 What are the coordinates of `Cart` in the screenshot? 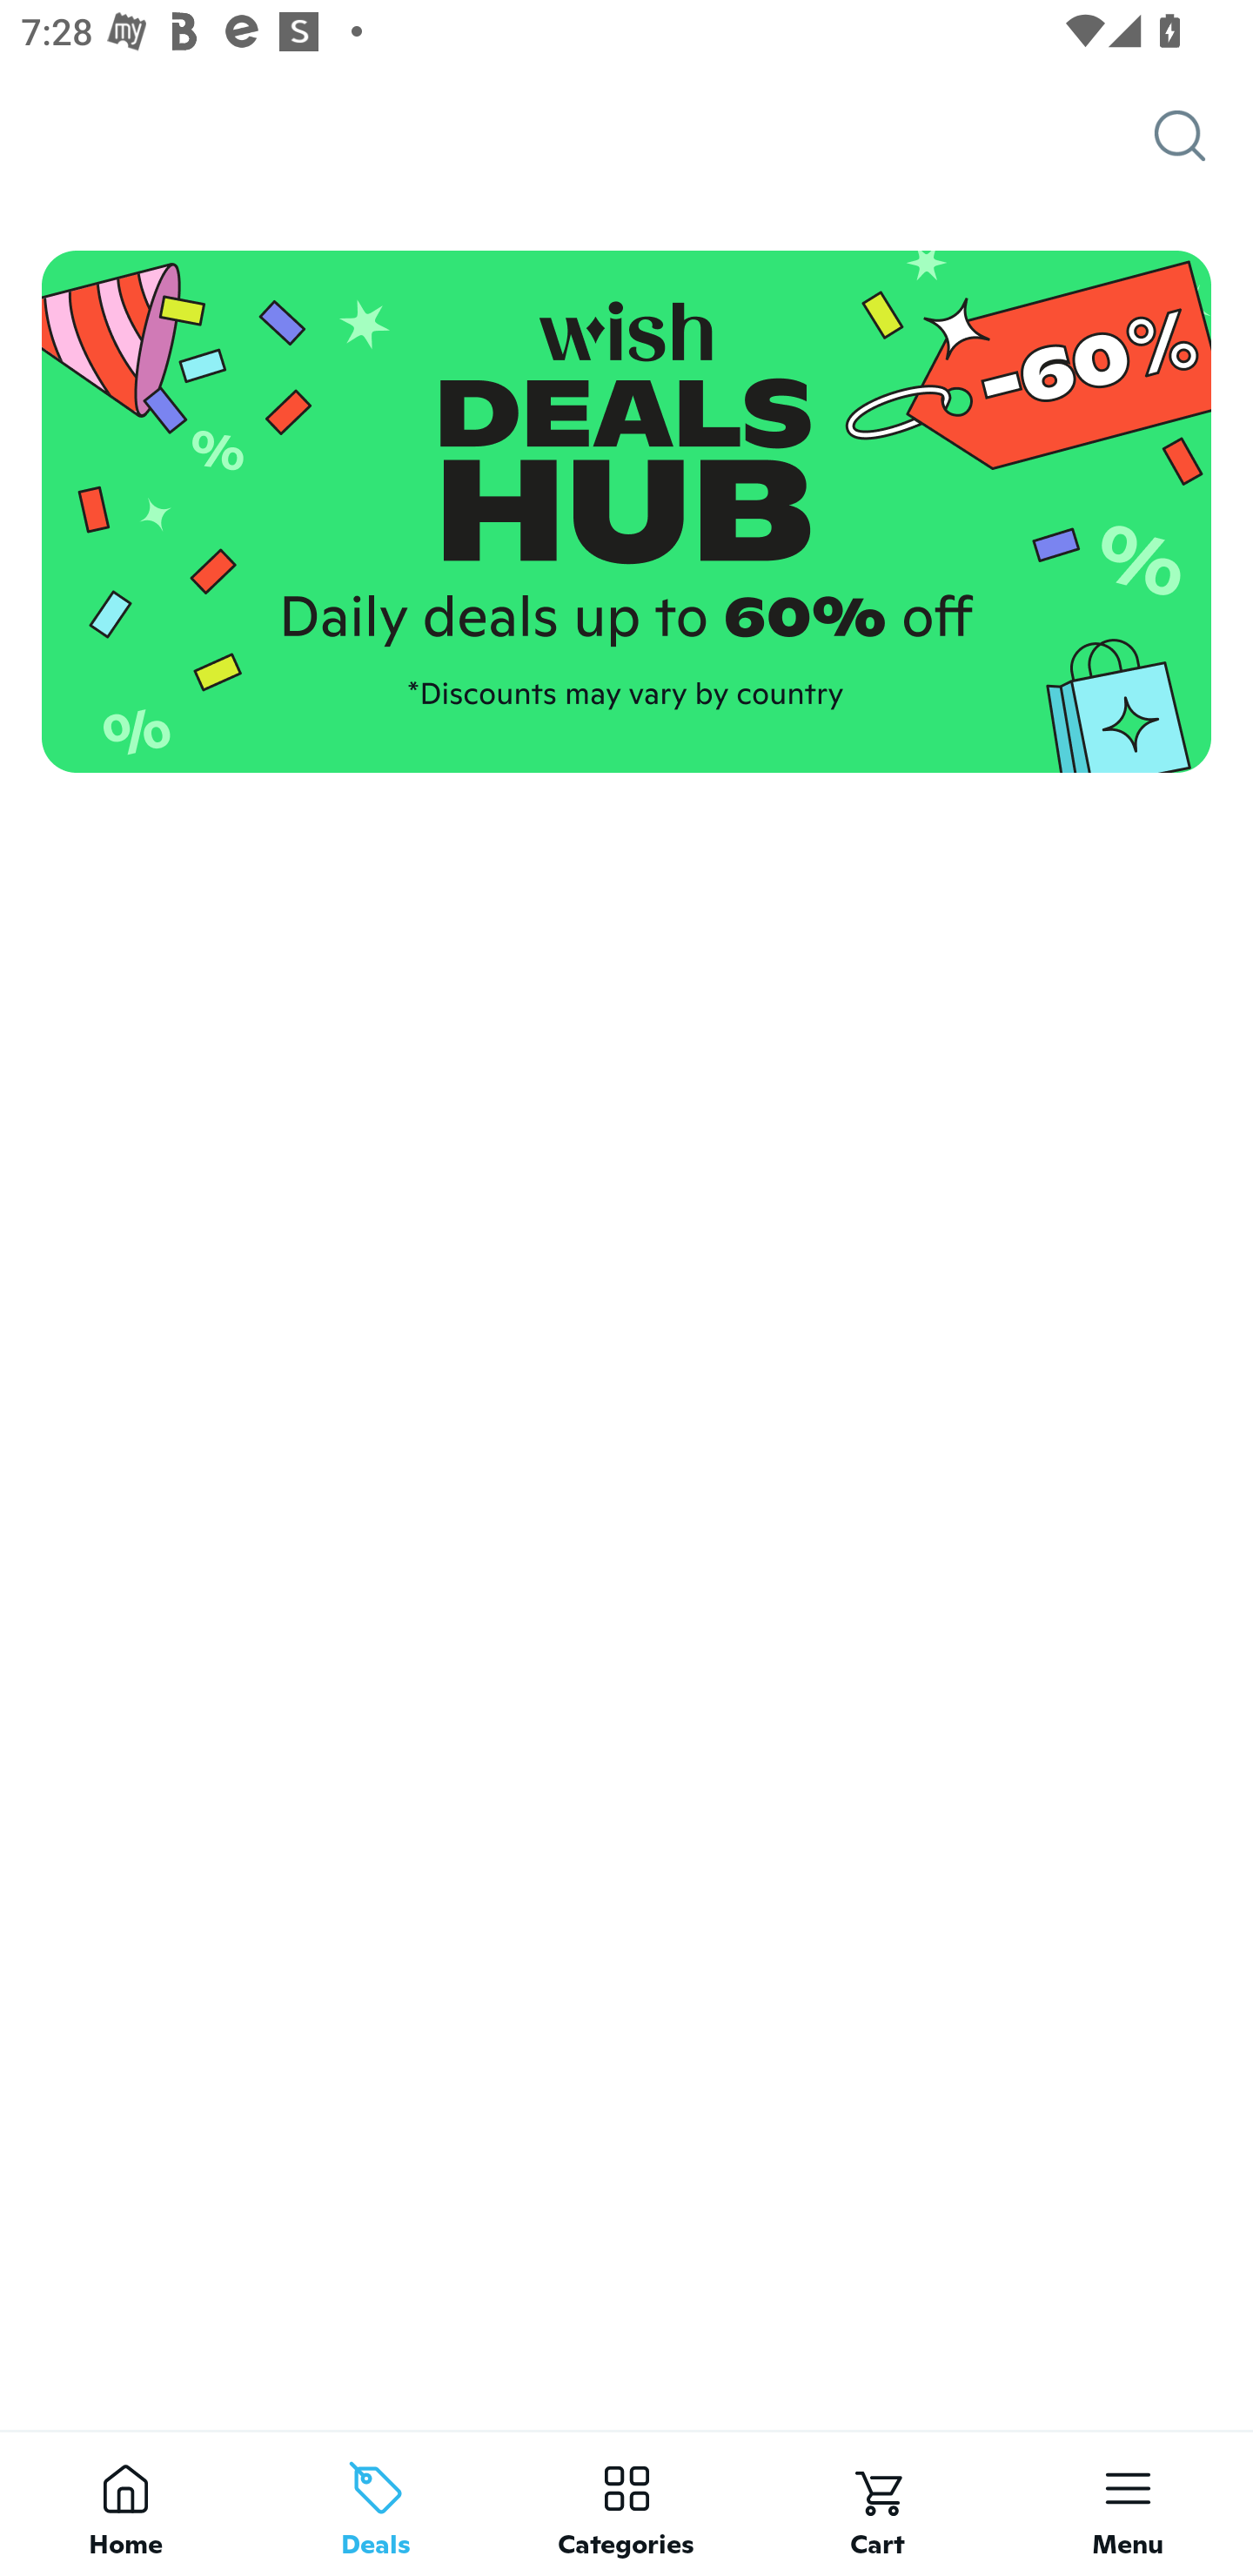 It's located at (877, 2503).